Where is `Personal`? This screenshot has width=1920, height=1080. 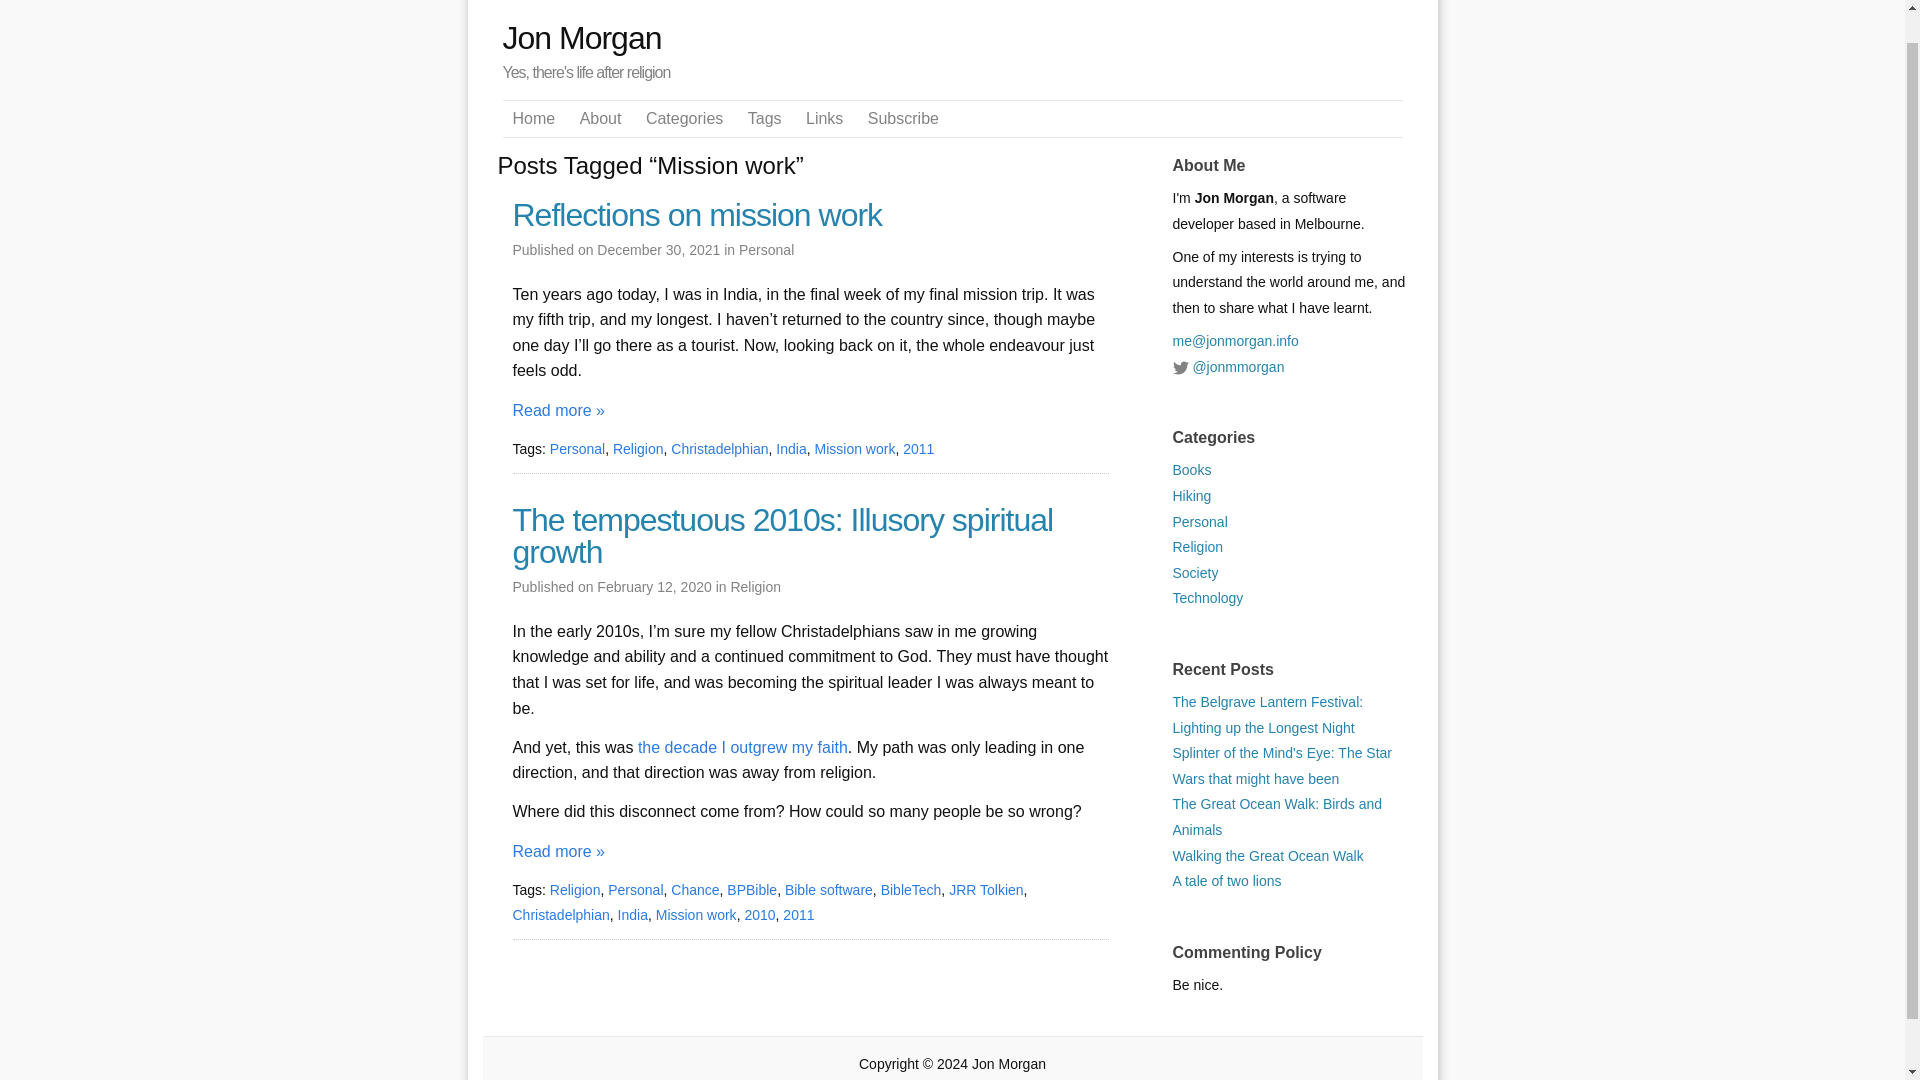
Personal is located at coordinates (1198, 522).